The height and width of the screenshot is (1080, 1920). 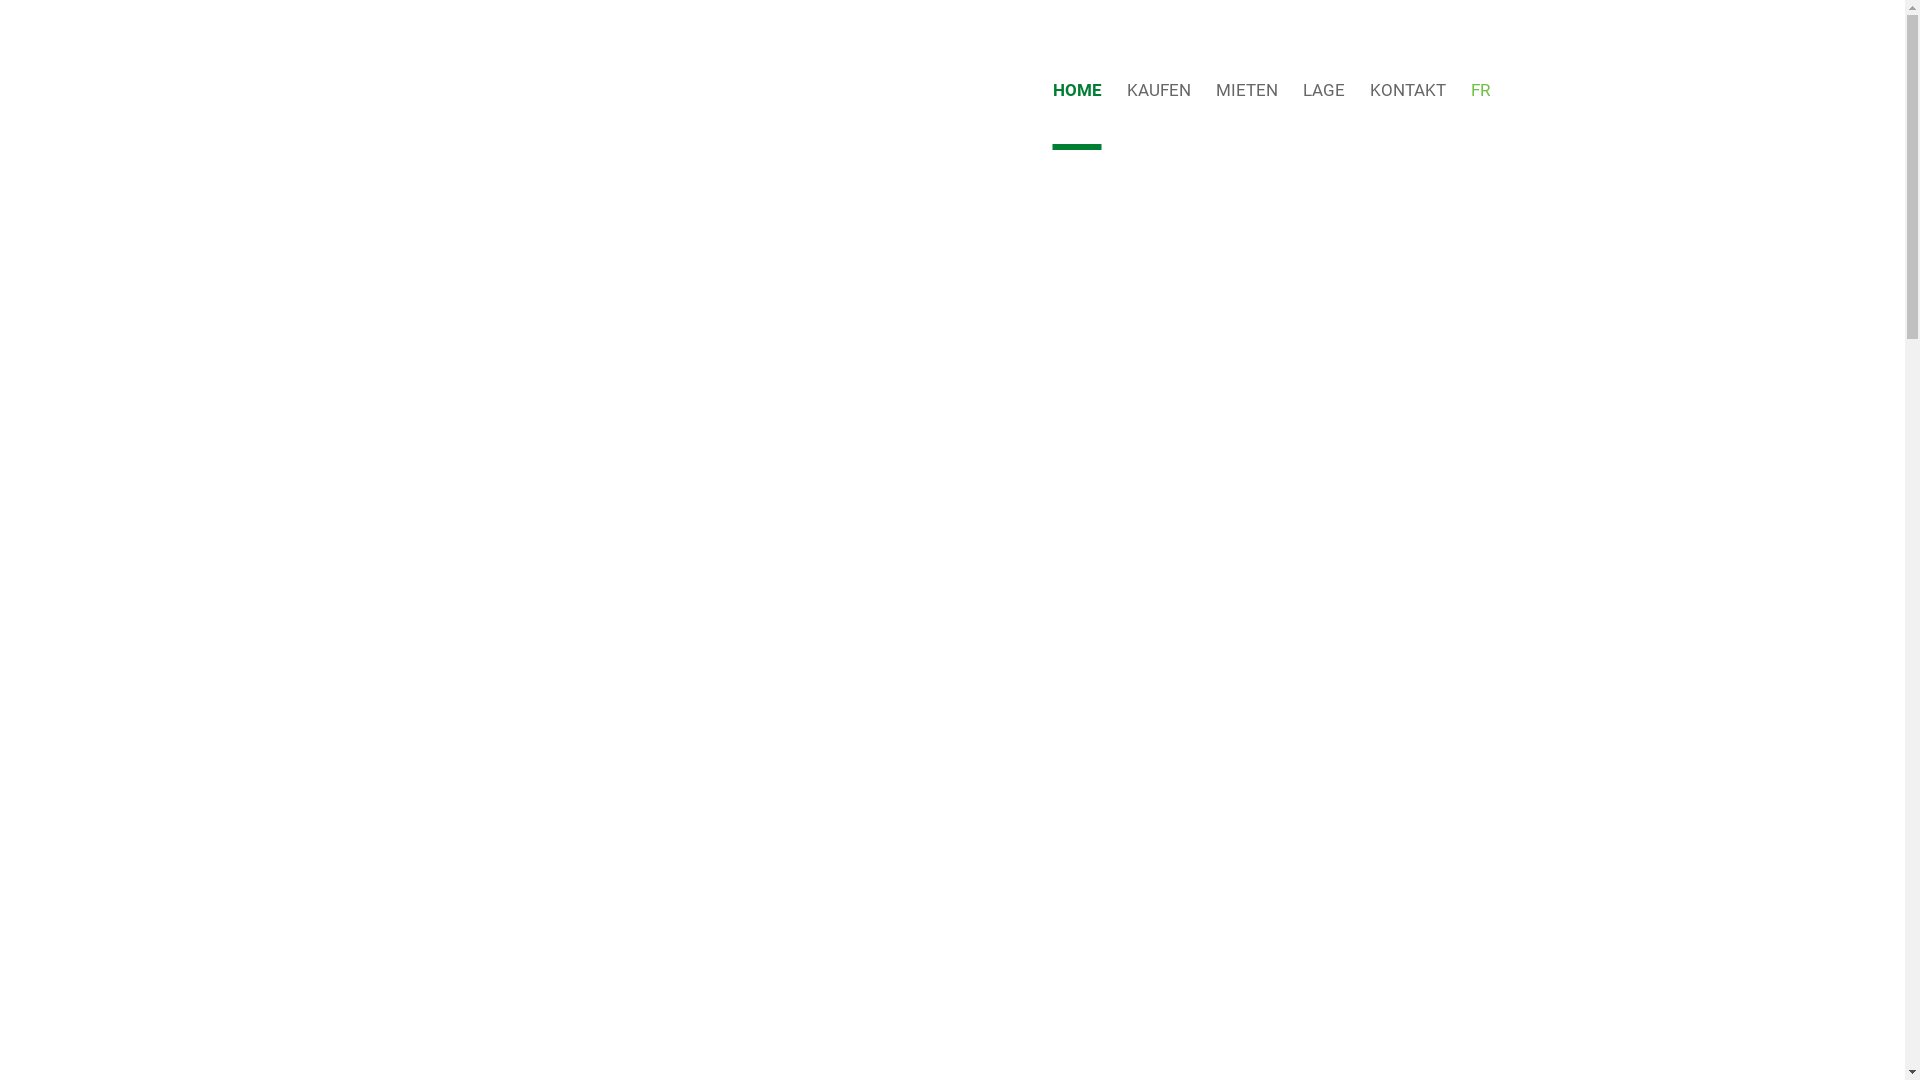 What do you see at coordinates (1408, 90) in the screenshot?
I see `KONTAKT` at bounding box center [1408, 90].